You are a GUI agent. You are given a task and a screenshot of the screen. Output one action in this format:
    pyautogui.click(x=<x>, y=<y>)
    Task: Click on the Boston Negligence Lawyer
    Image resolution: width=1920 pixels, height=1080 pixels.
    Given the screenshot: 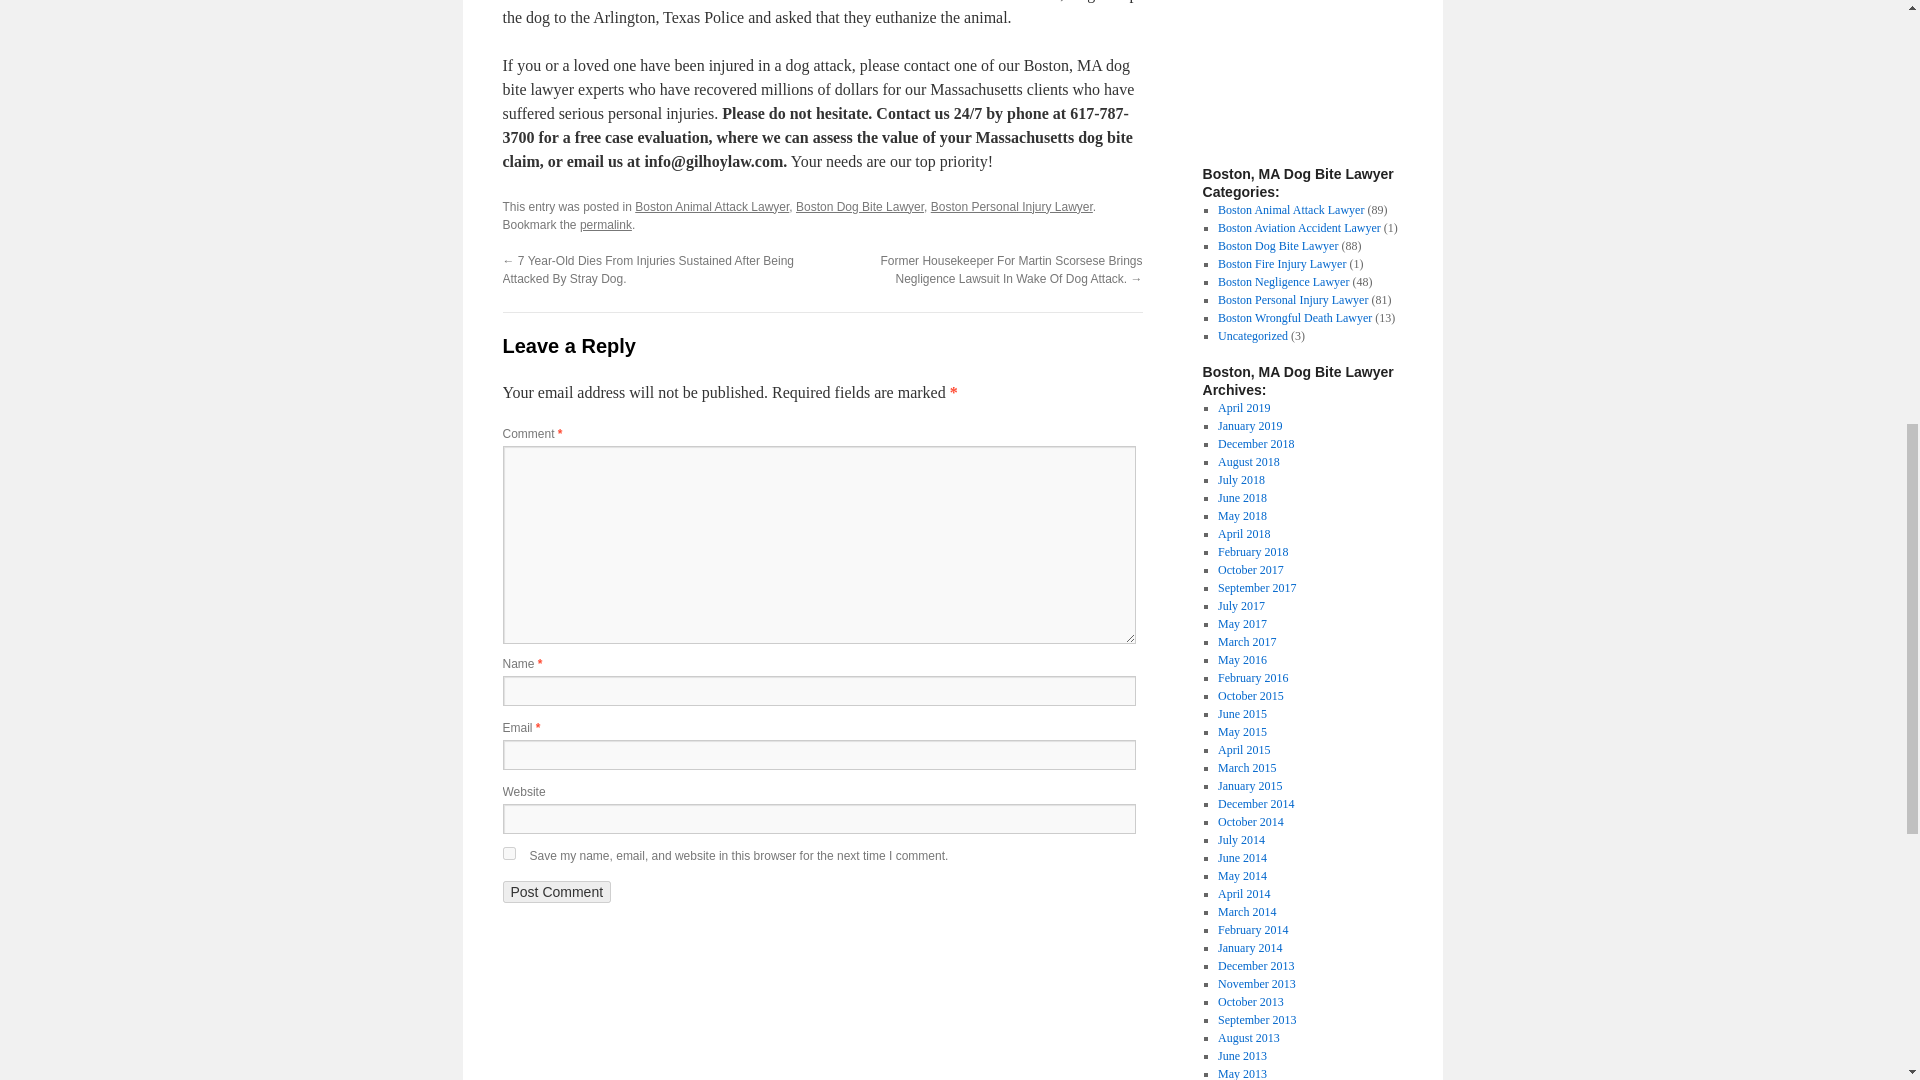 What is the action you would take?
    pyautogui.click(x=1283, y=281)
    